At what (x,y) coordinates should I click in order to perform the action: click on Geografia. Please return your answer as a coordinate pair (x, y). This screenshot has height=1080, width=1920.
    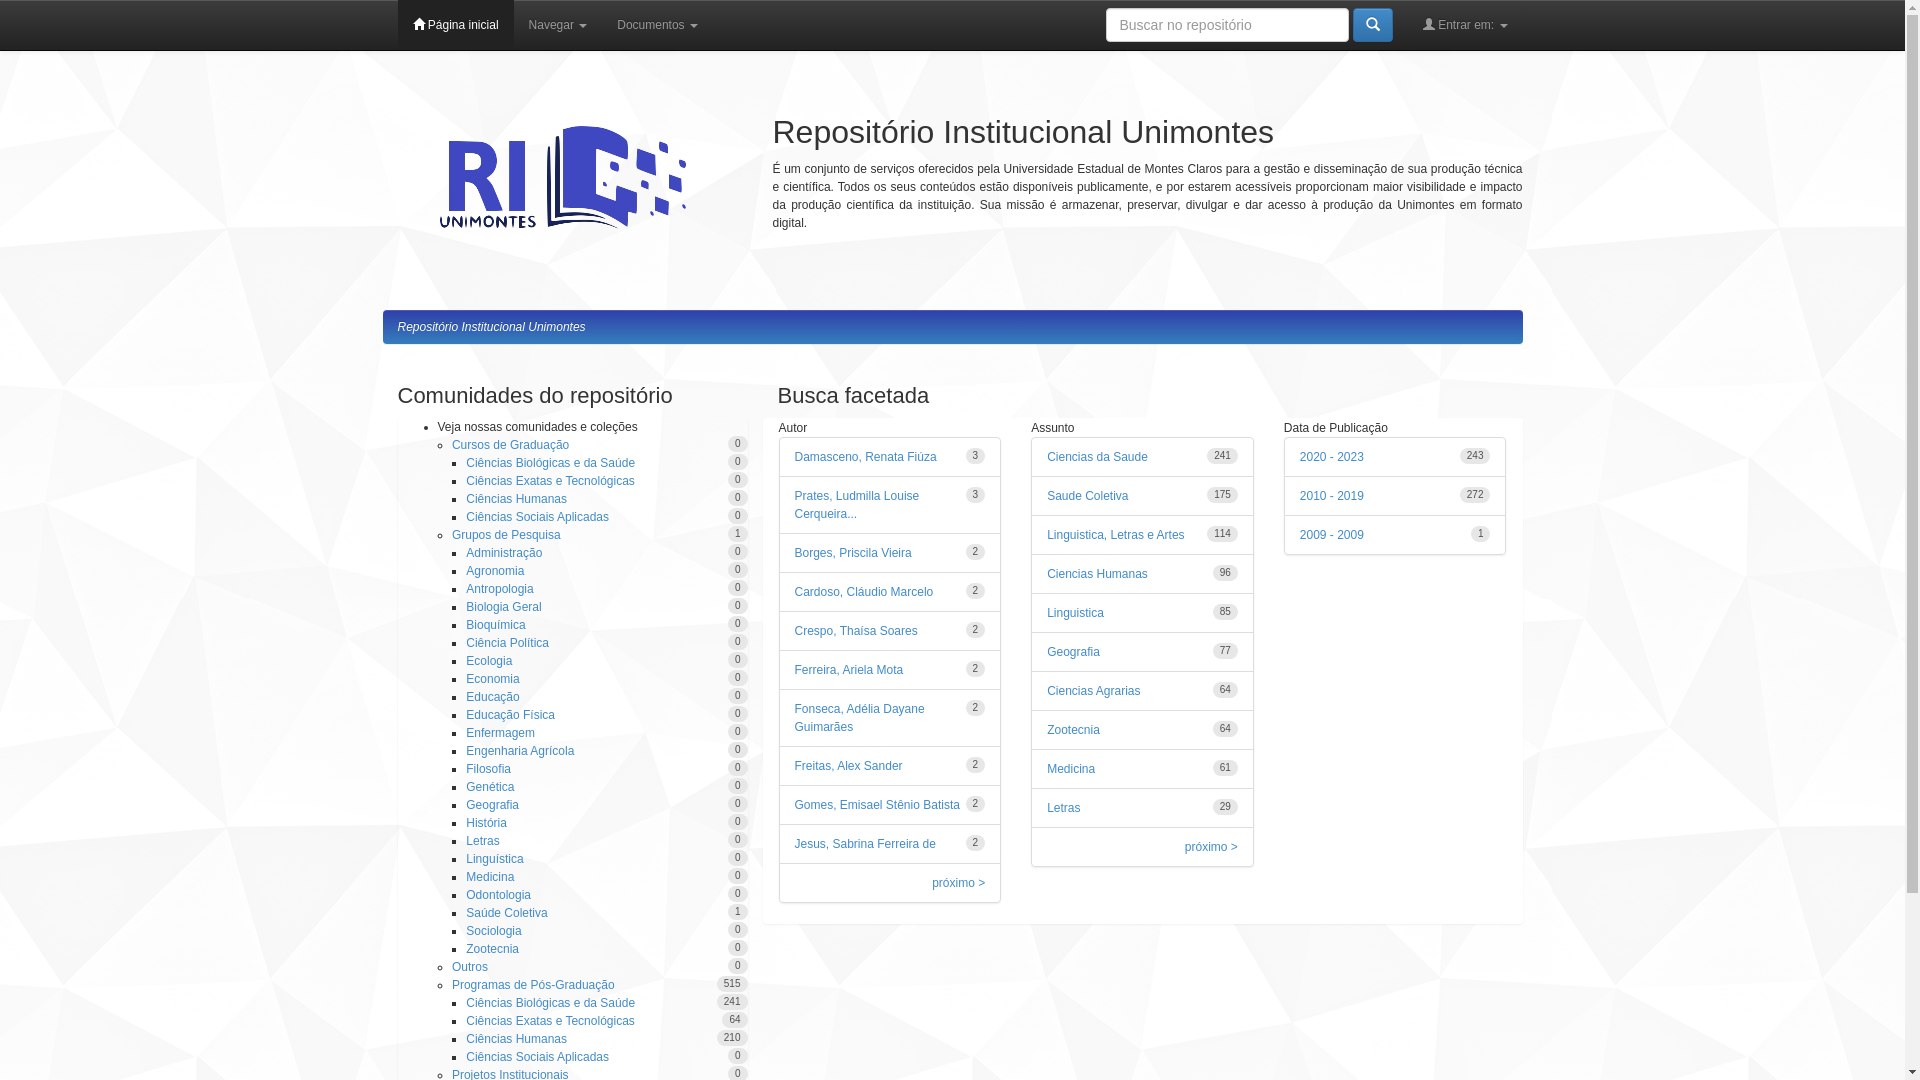
    Looking at the image, I should click on (492, 805).